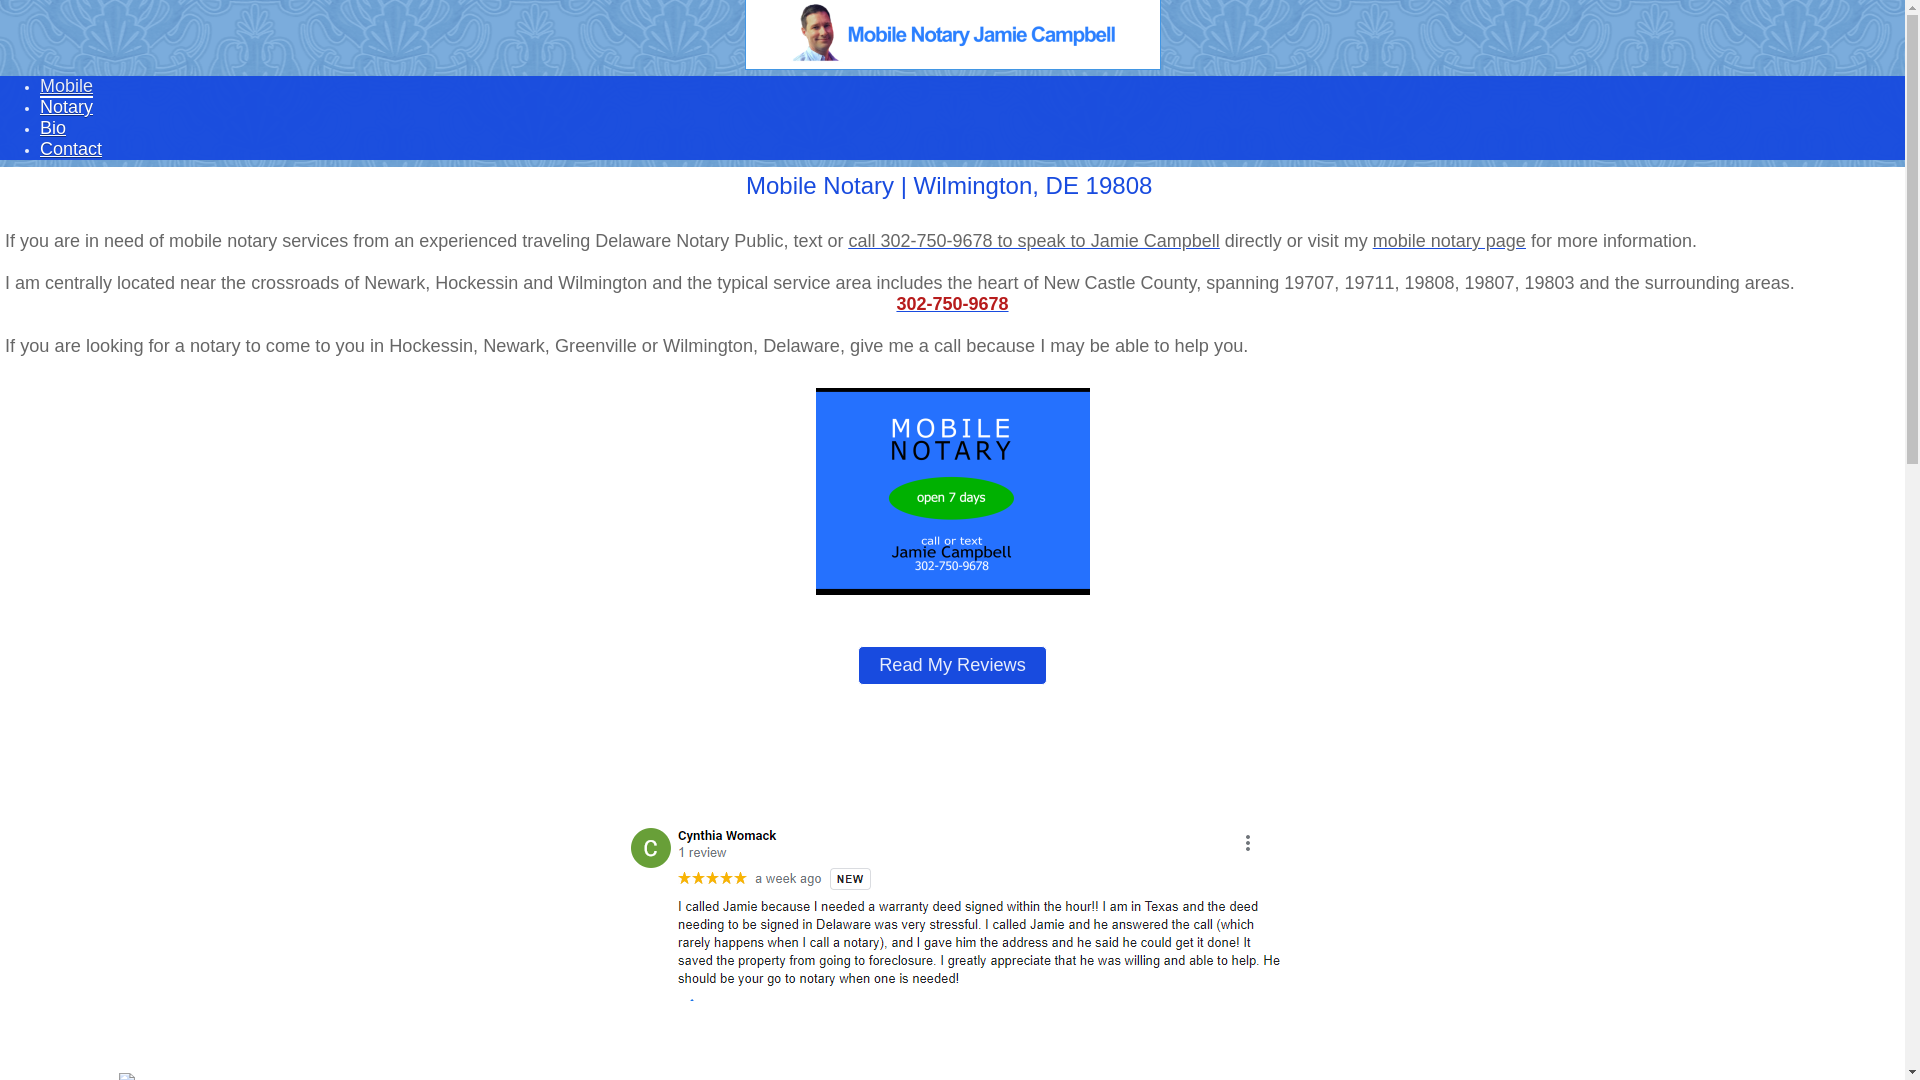  What do you see at coordinates (66, 87) in the screenshot?
I see `Mobile` at bounding box center [66, 87].